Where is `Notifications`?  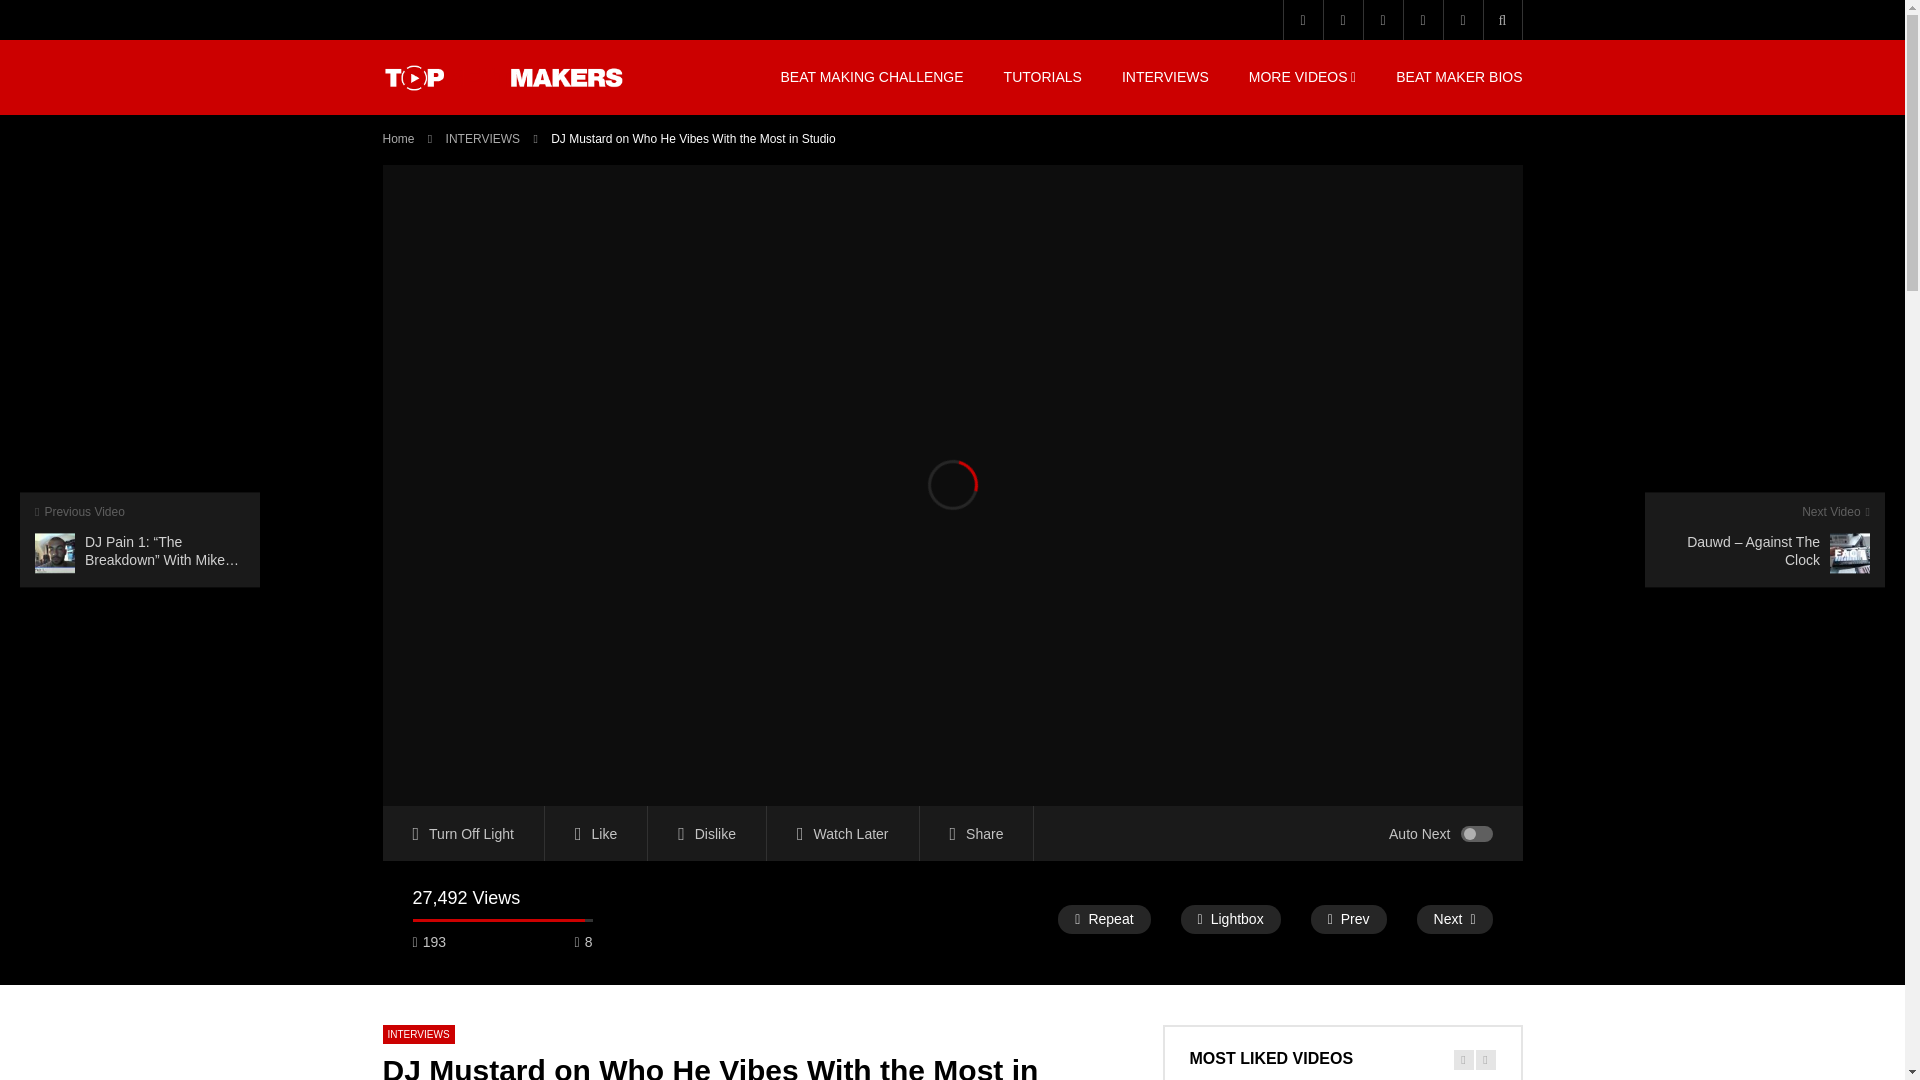
Notifications is located at coordinates (1462, 20).